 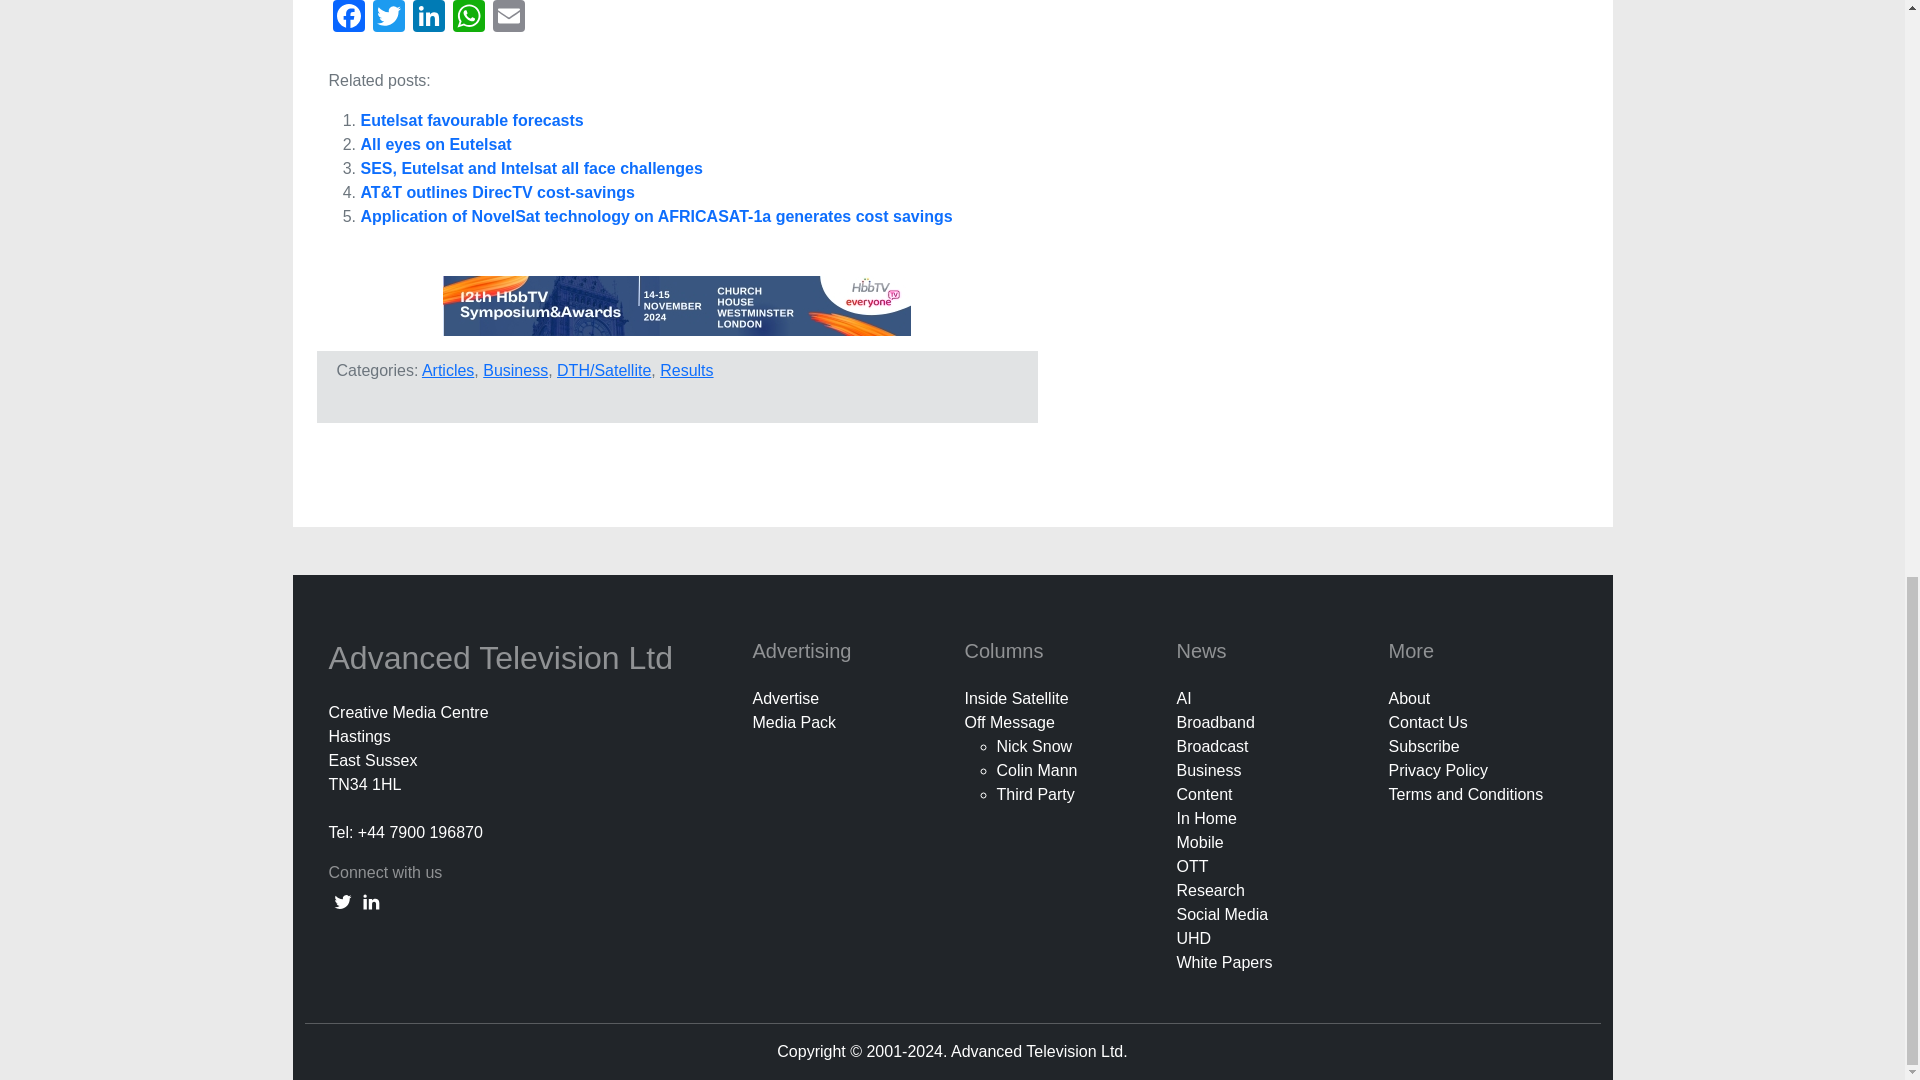 What do you see at coordinates (467, 18) in the screenshot?
I see `WhatsApp` at bounding box center [467, 18].